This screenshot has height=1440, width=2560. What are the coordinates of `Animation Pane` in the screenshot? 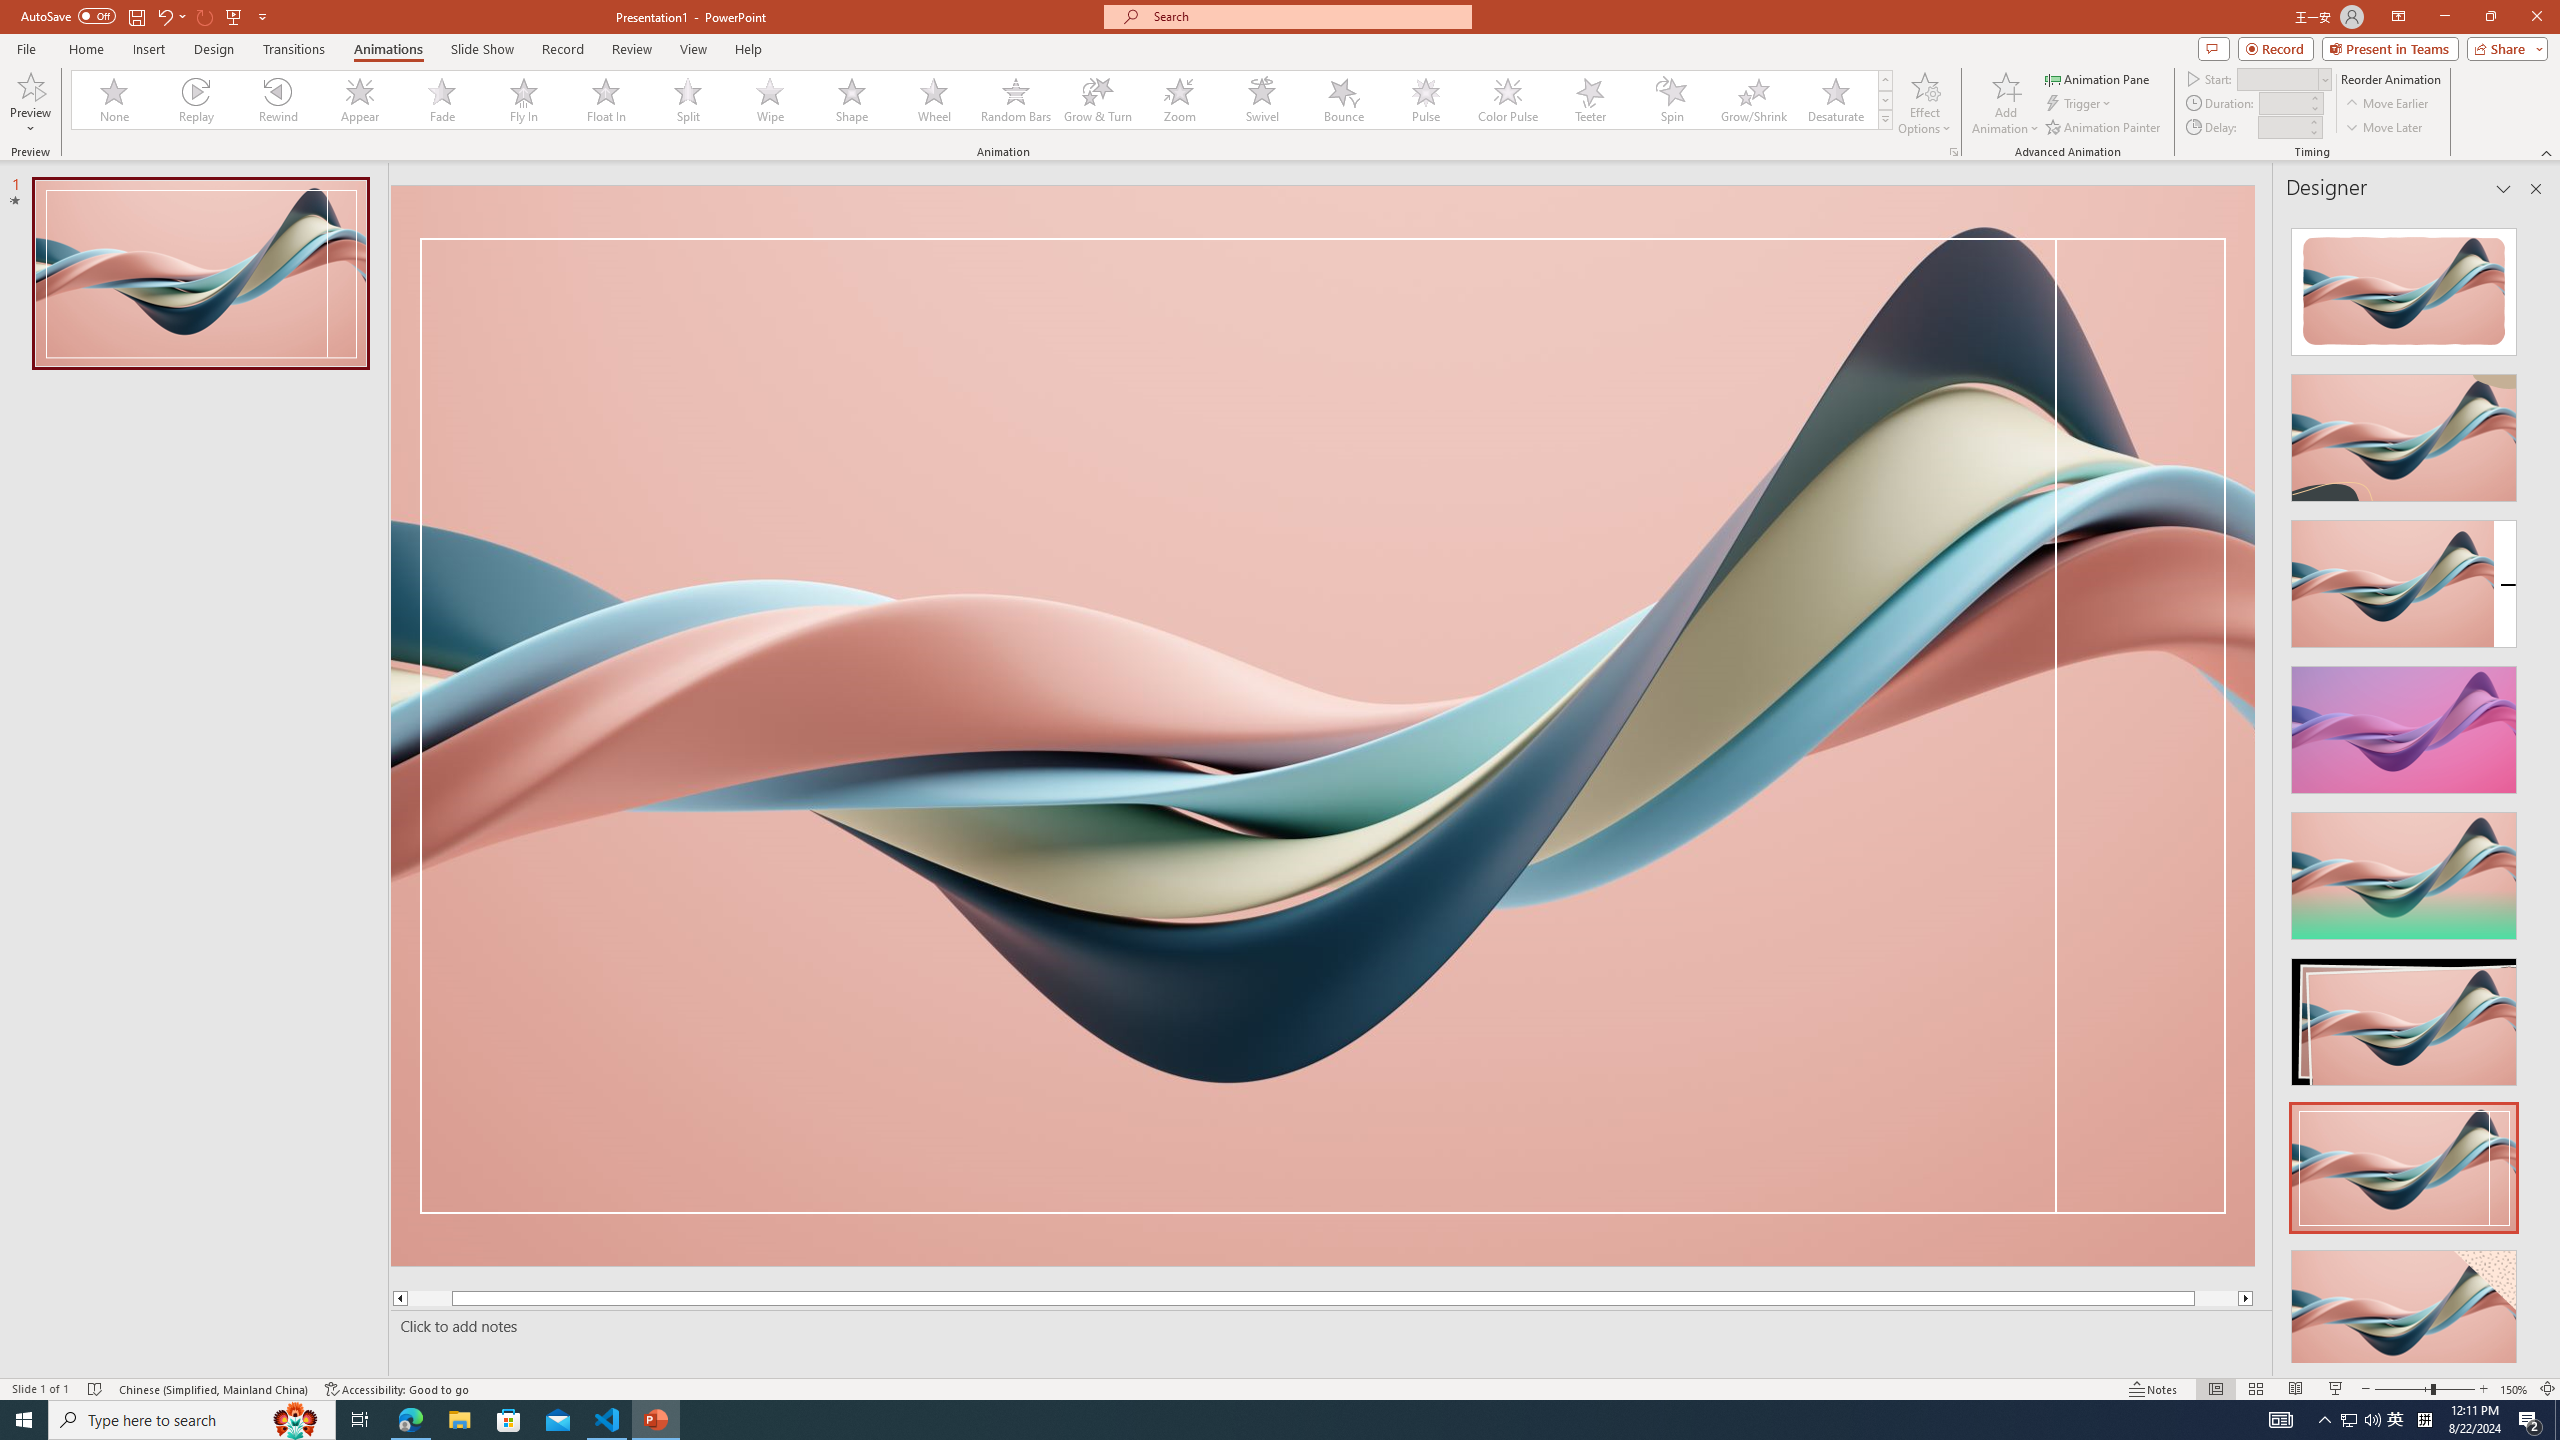 It's located at (2098, 78).